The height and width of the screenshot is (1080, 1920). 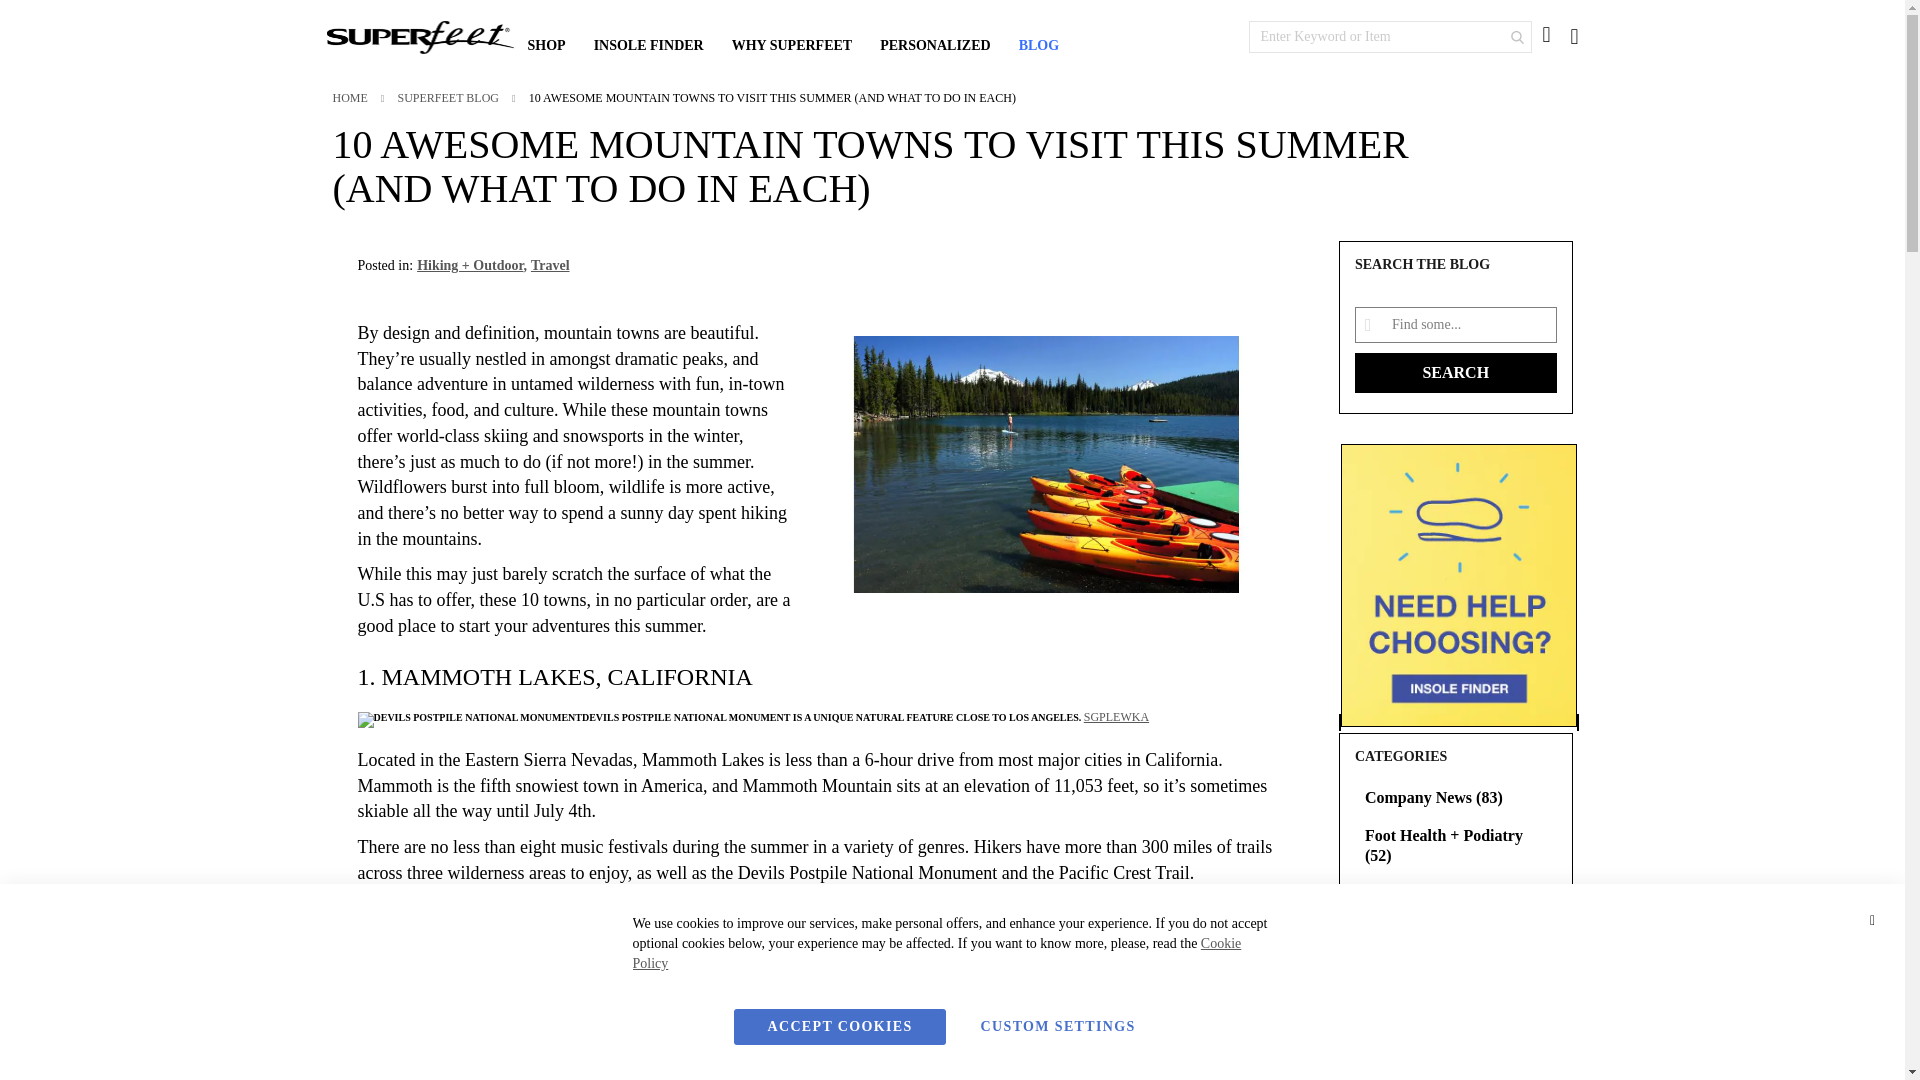 I want to click on superfeet logo, so click(x=419, y=37).